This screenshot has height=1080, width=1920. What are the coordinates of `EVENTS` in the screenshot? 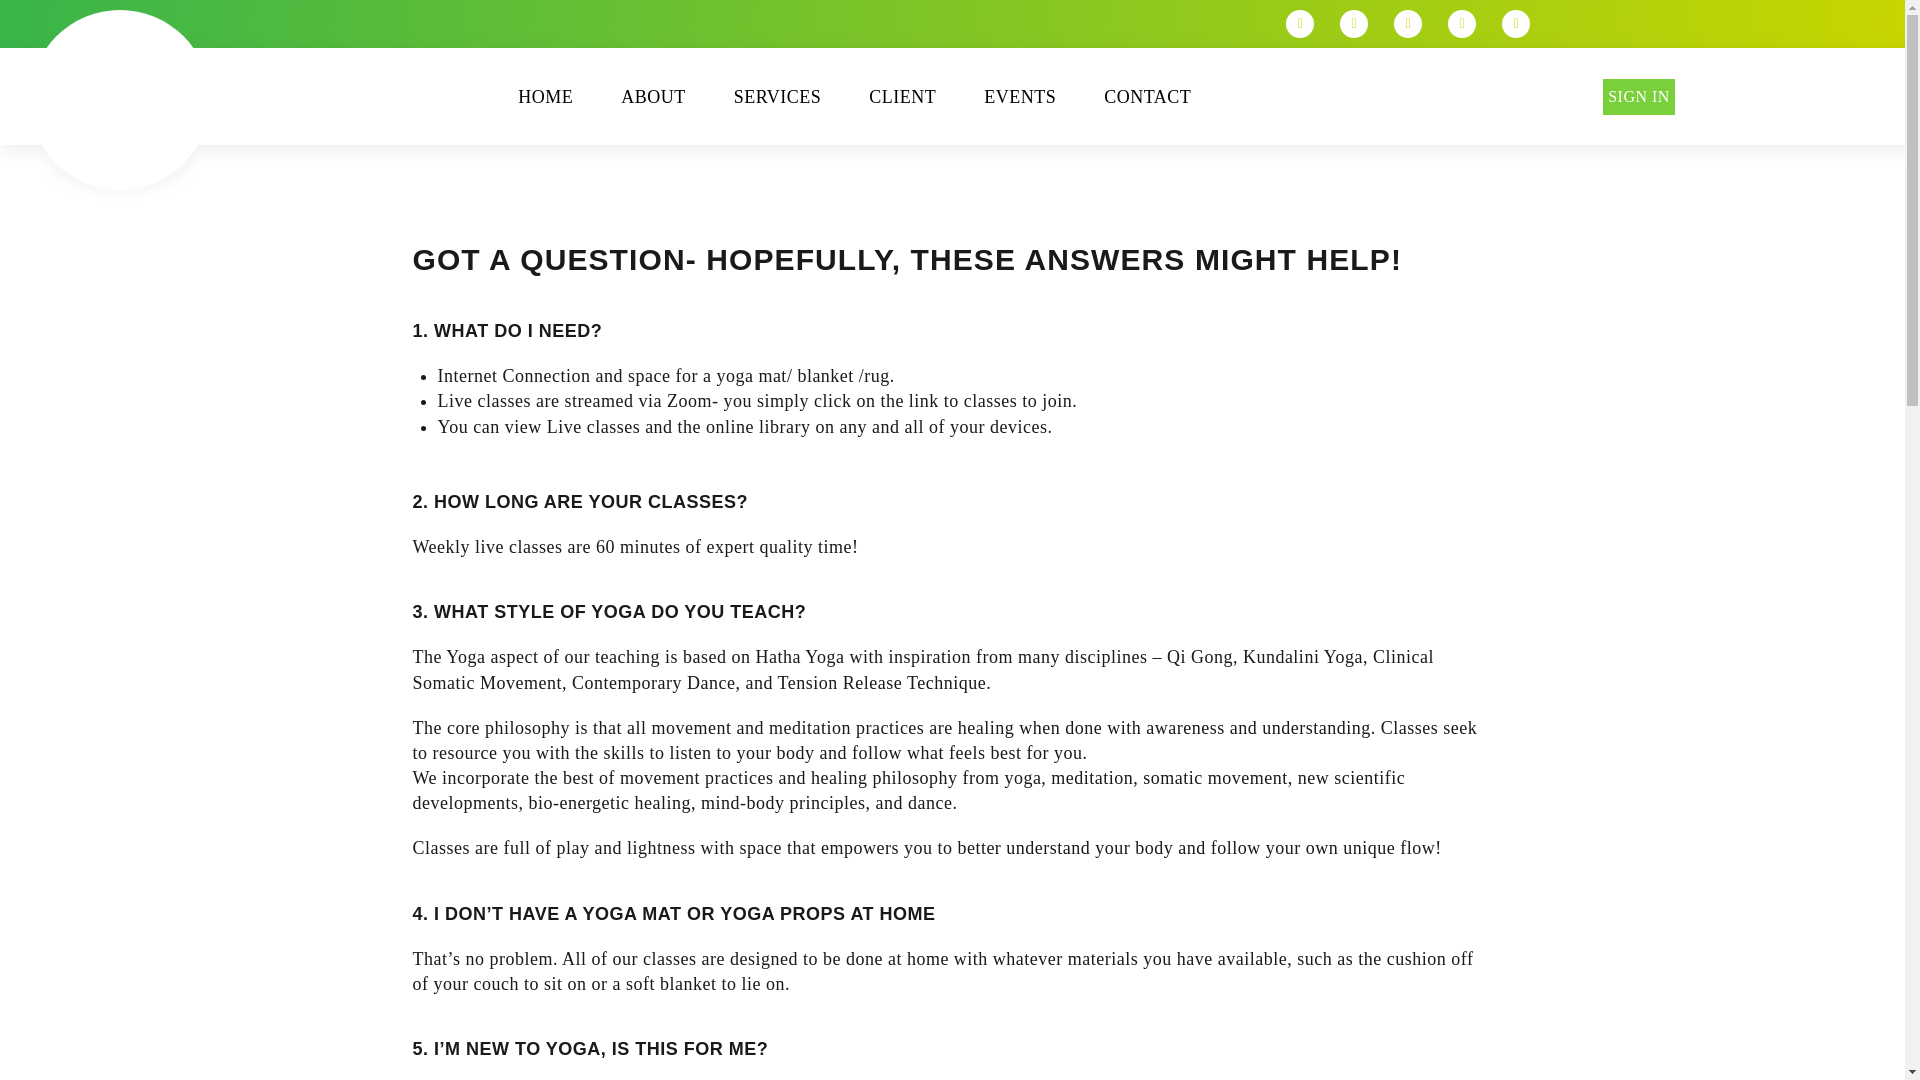 It's located at (1019, 95).